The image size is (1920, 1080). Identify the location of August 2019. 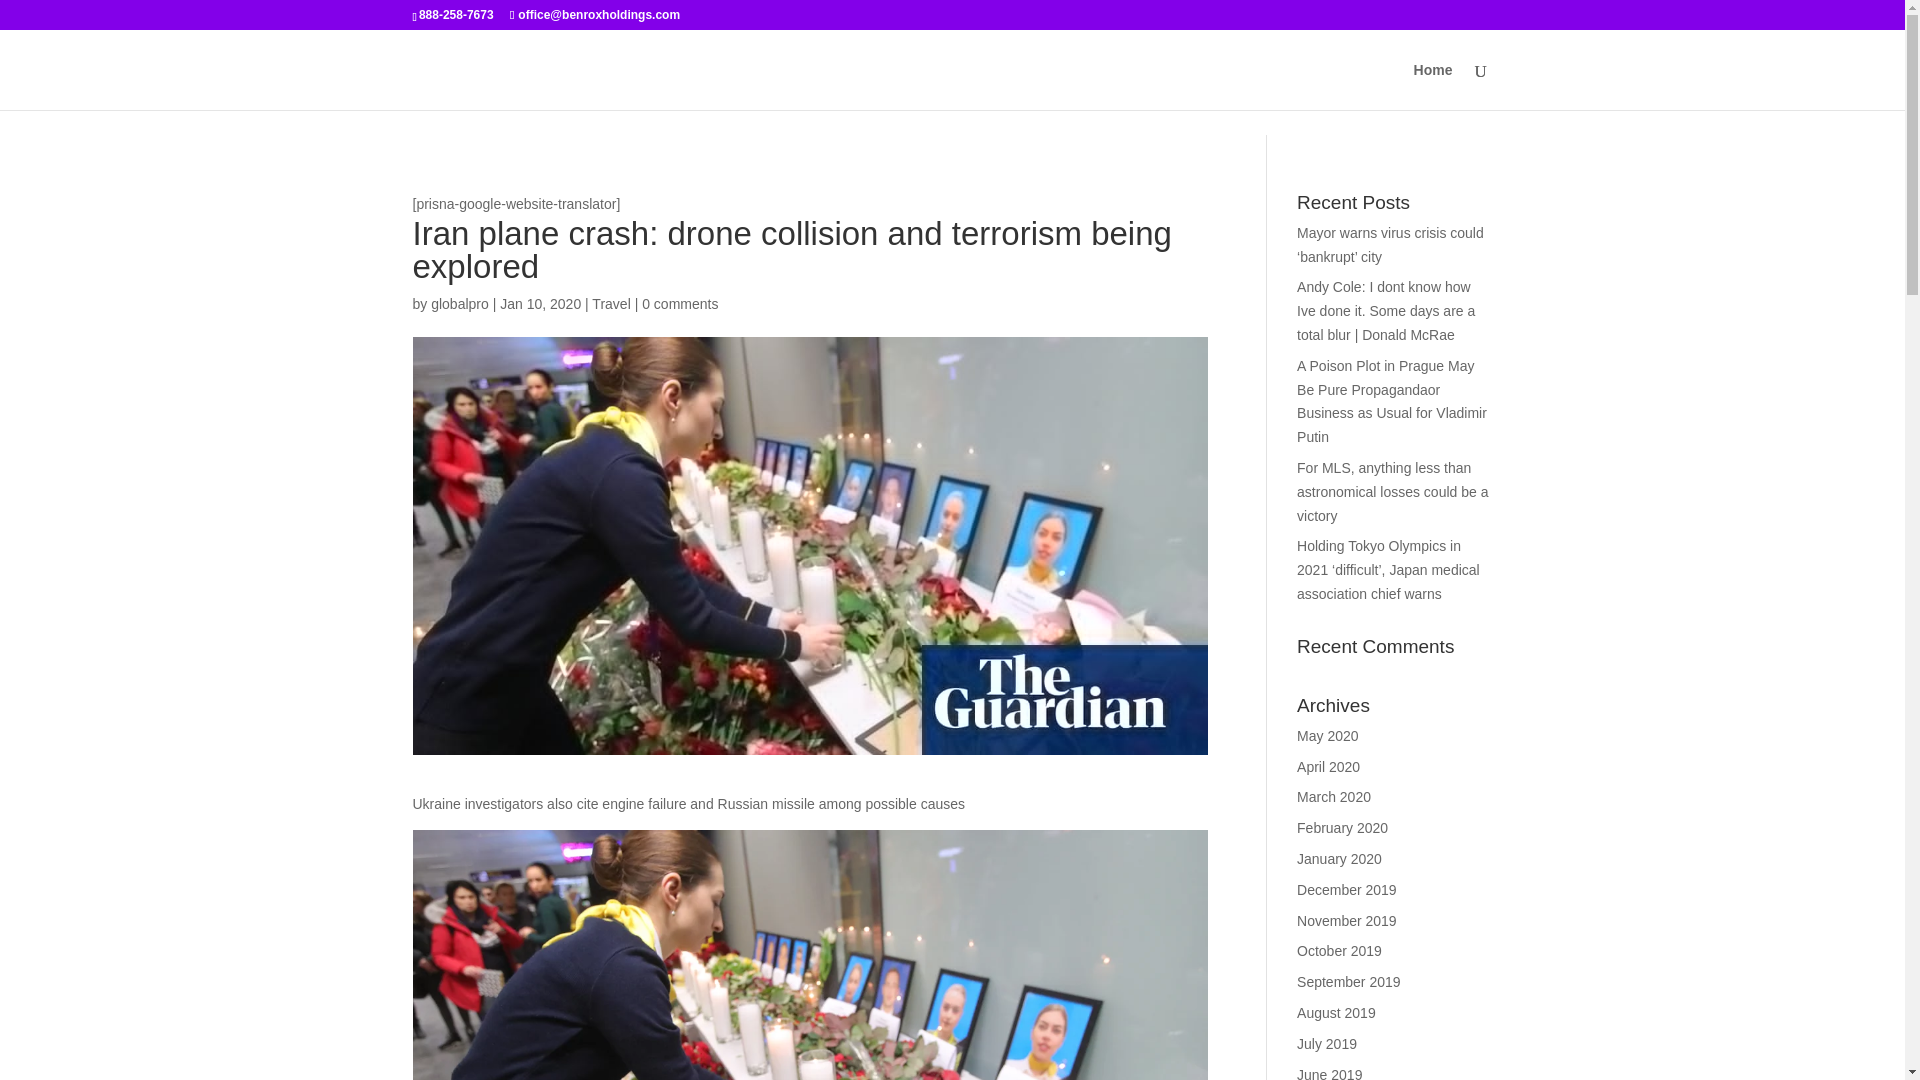
(1336, 1012).